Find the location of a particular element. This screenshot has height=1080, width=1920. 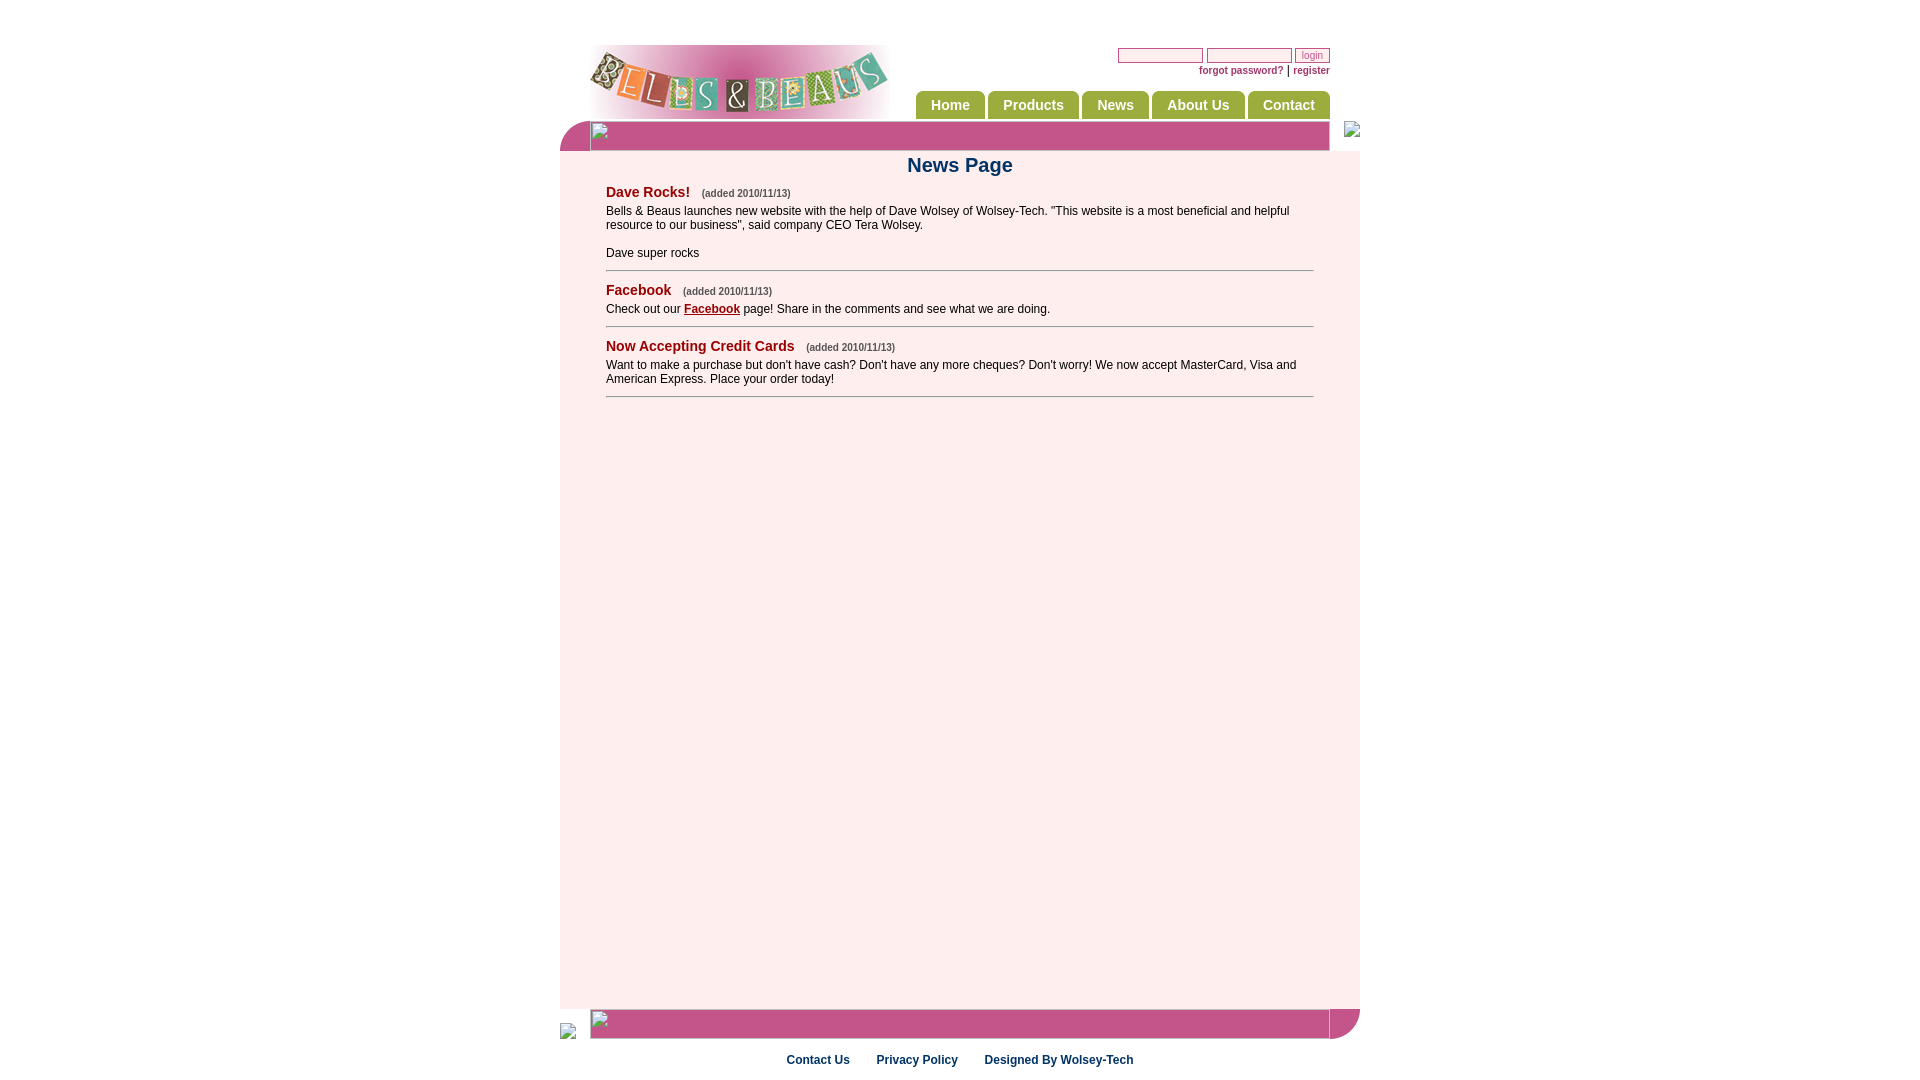

Products is located at coordinates (1033, 105).